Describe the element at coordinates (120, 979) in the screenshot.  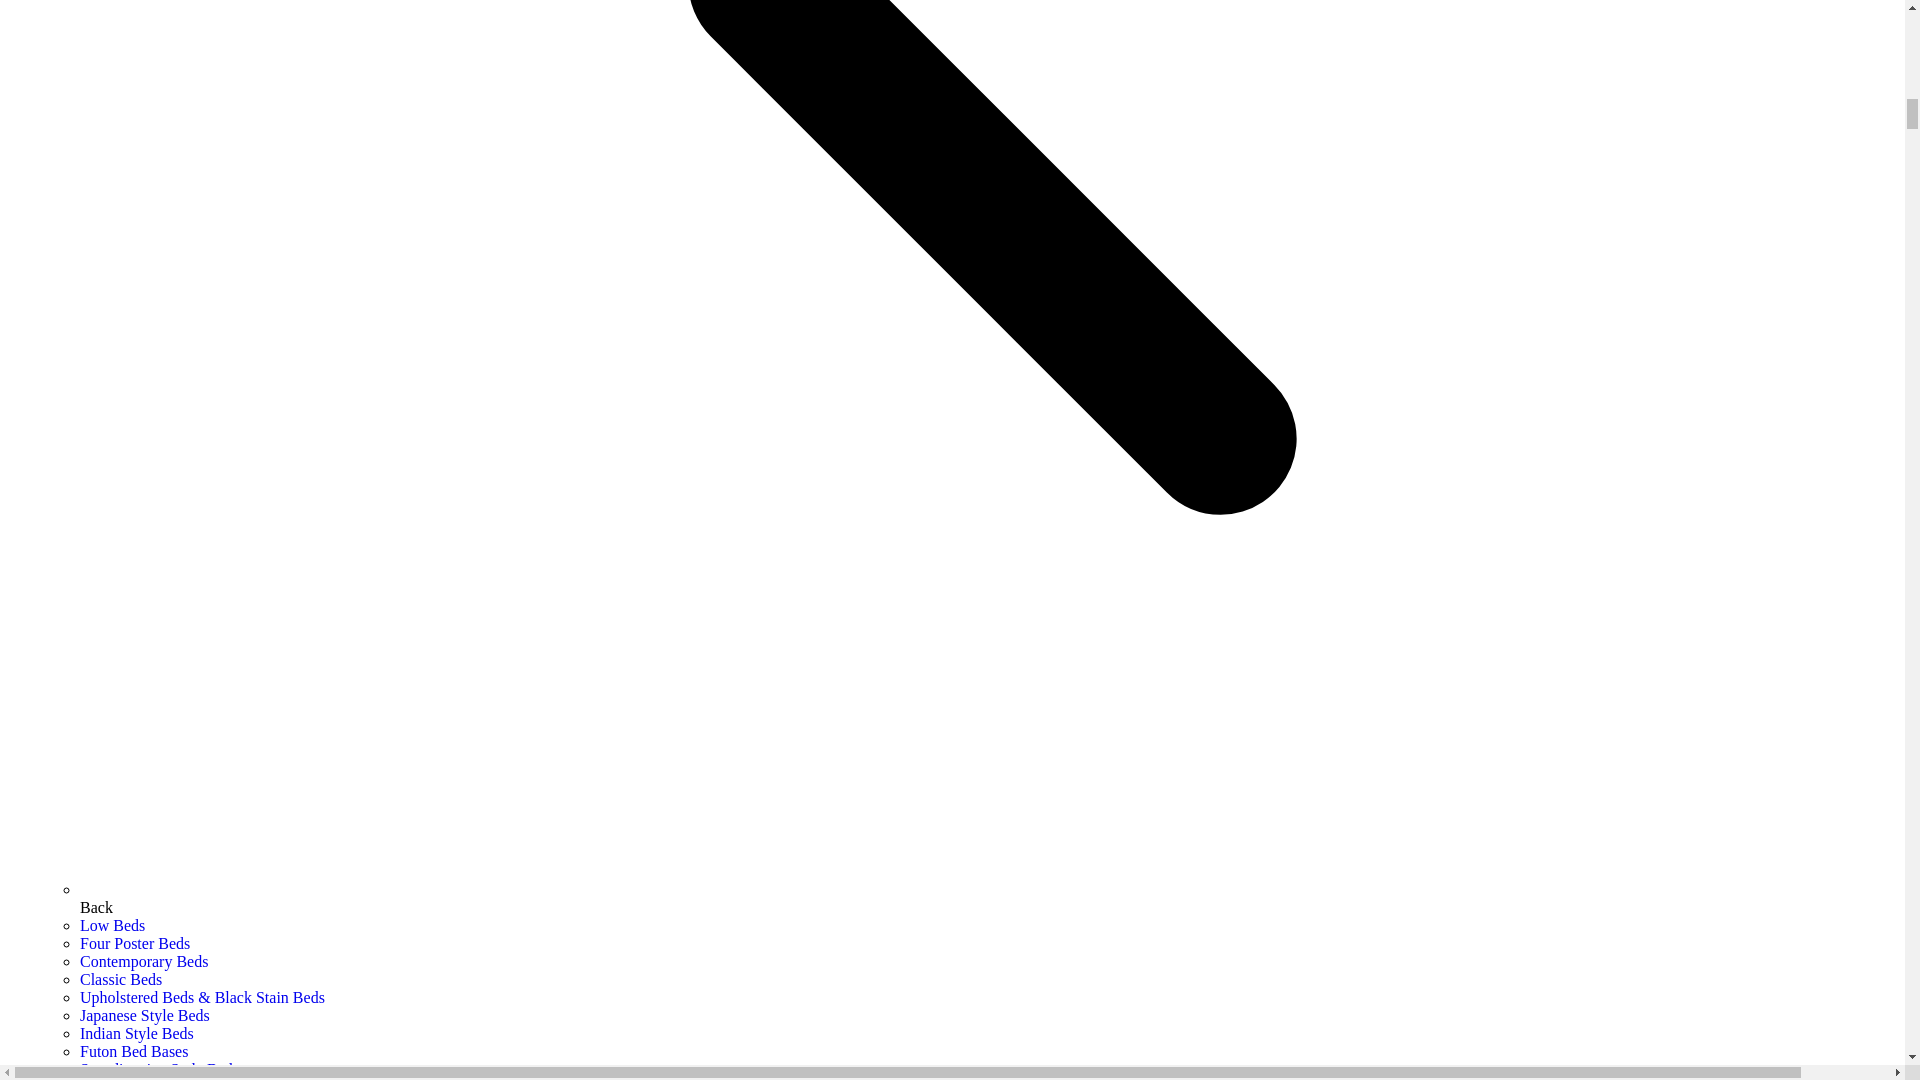
I see `Classic Beds` at that location.